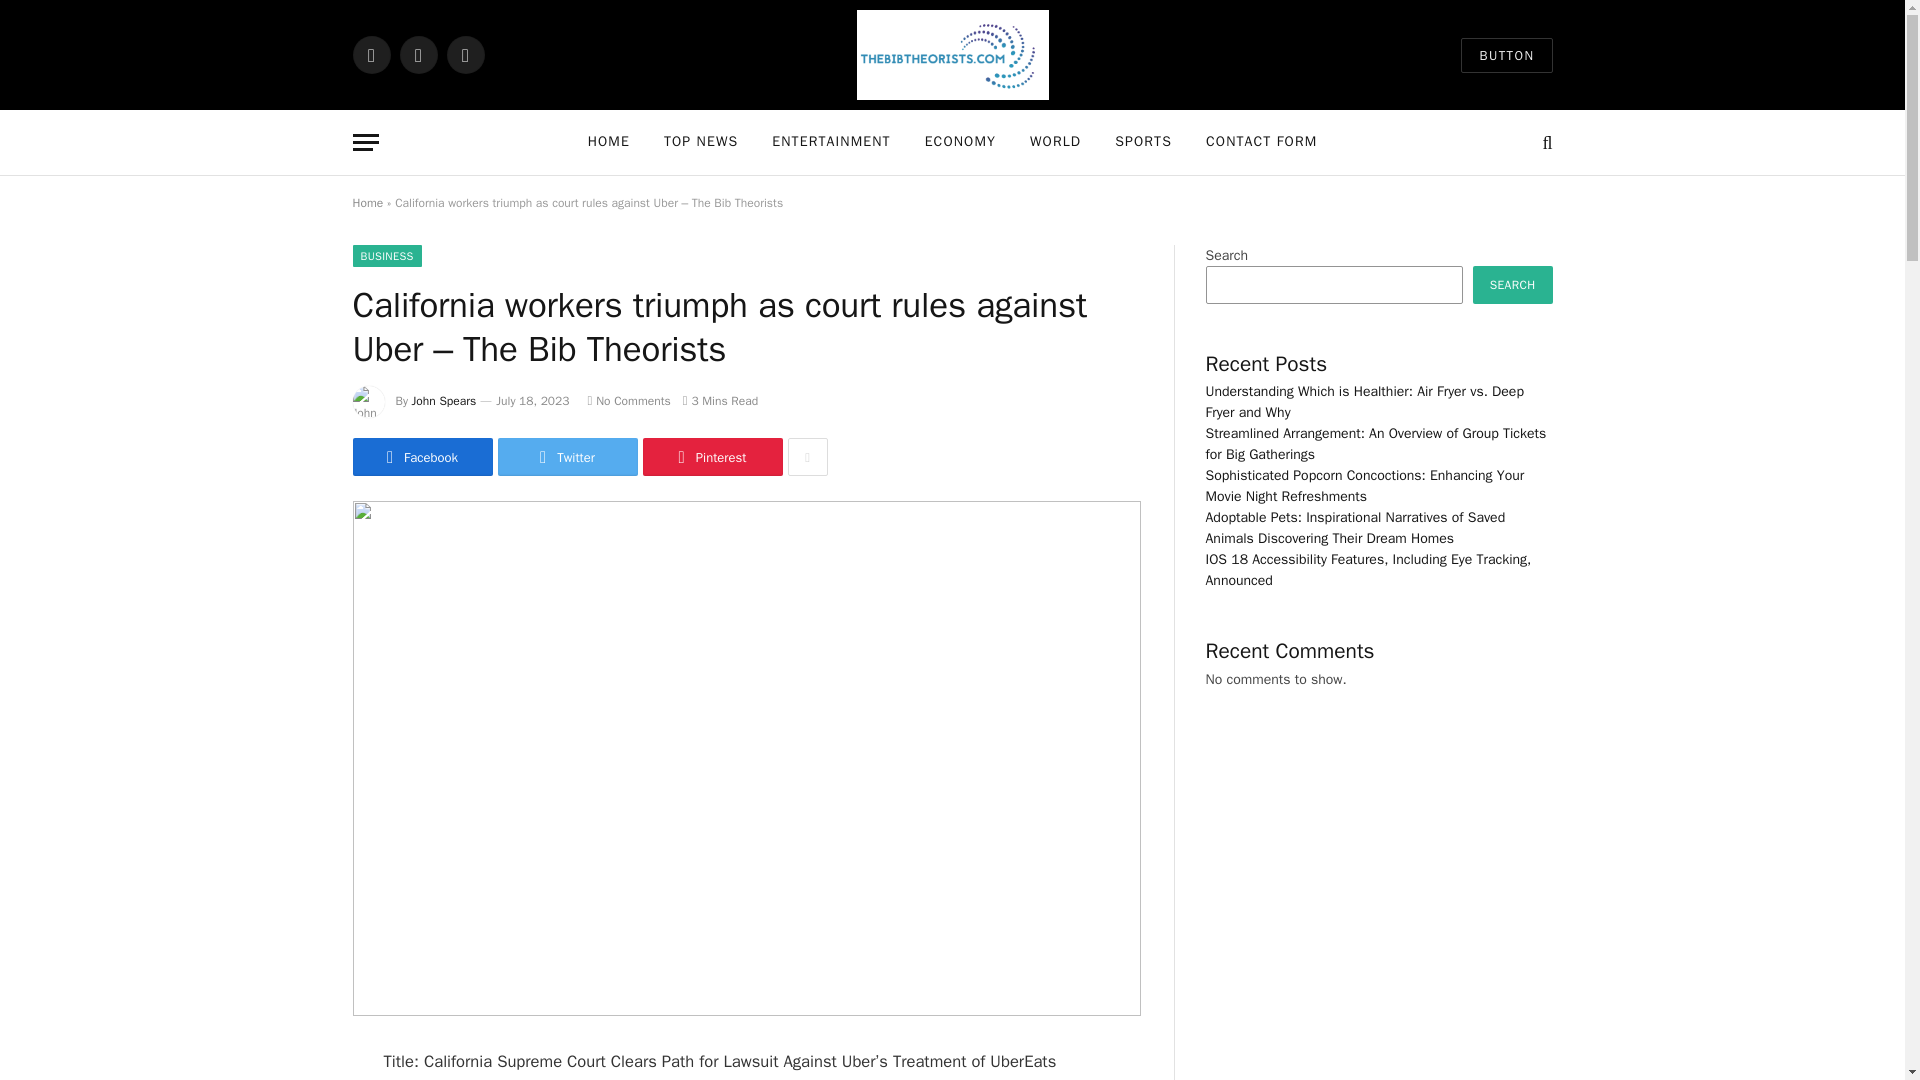 The width and height of the screenshot is (1920, 1080). Describe the element at coordinates (807, 457) in the screenshot. I see `Show More Social Sharing` at that location.